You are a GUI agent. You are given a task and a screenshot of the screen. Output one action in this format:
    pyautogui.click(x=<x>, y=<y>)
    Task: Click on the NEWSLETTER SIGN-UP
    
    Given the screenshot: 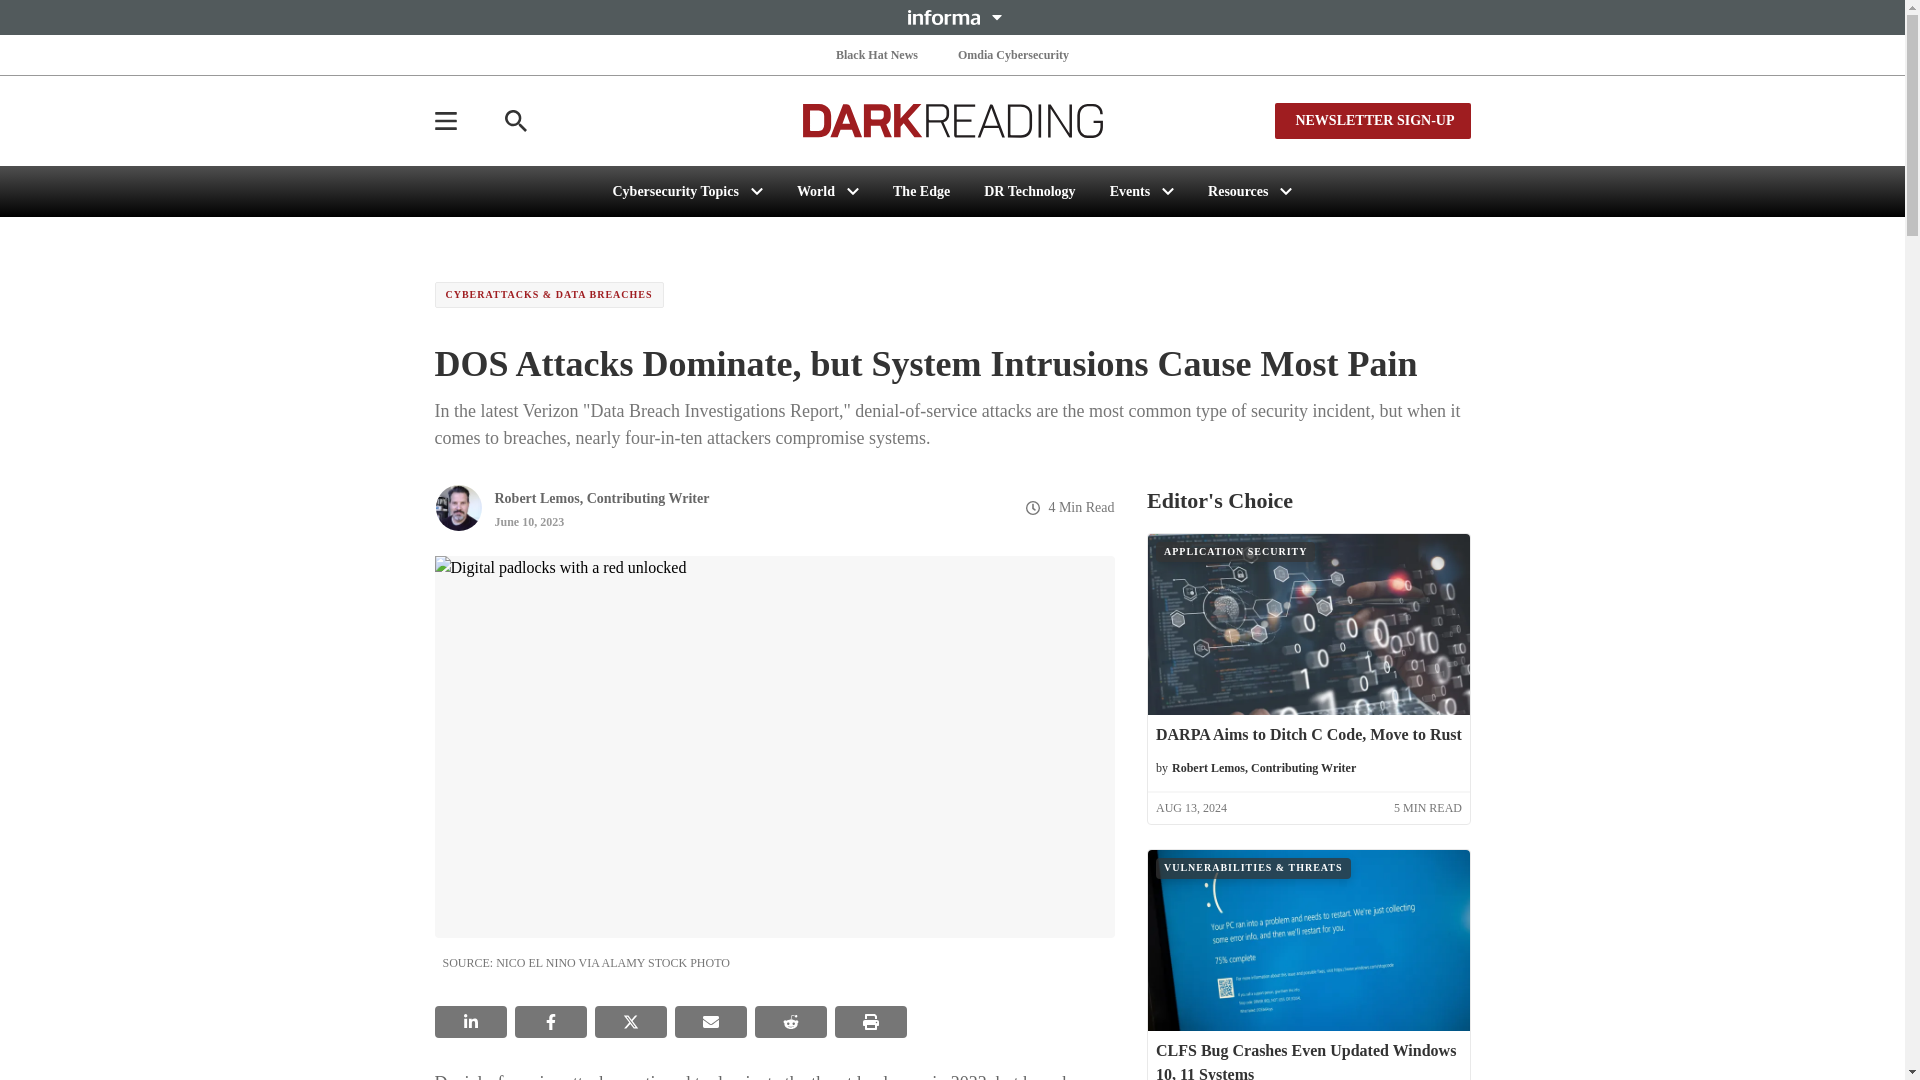 What is the action you would take?
    pyautogui.click(x=1372, y=120)
    